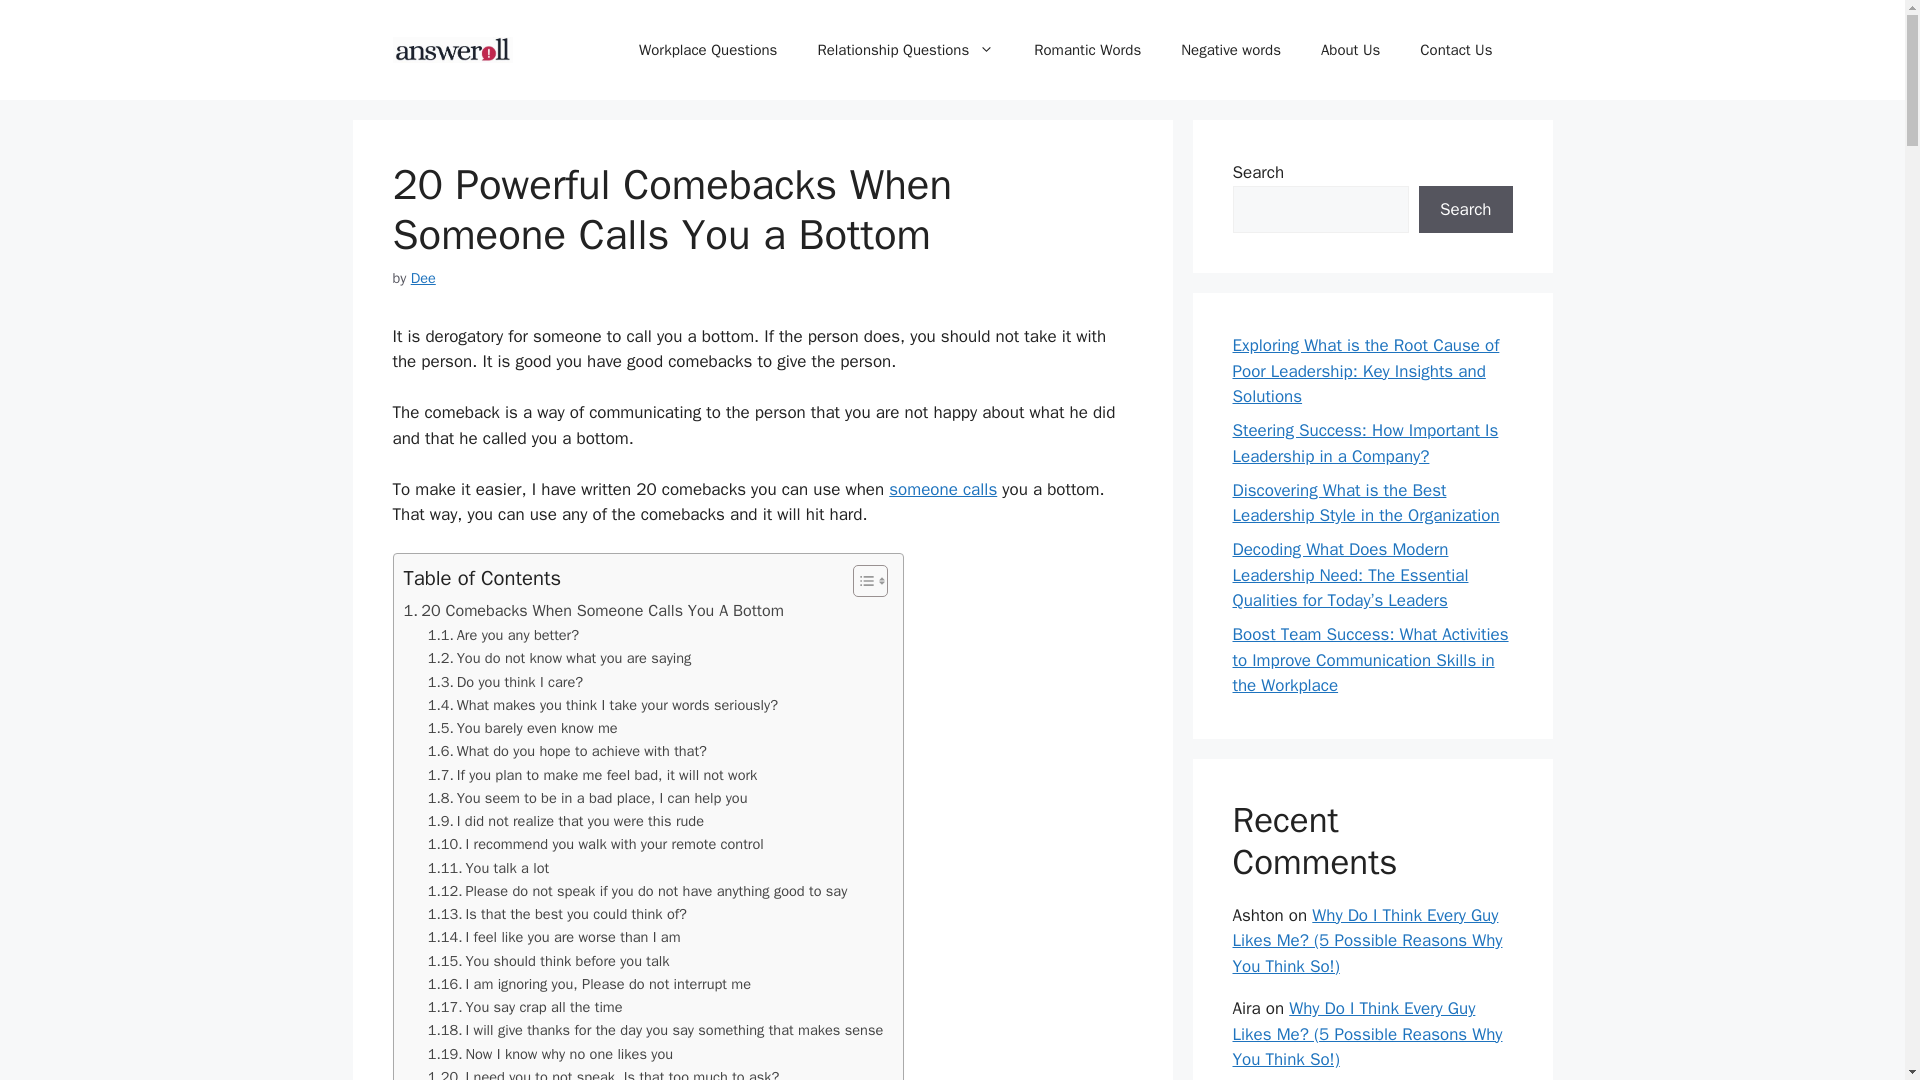  Describe the element at coordinates (560, 658) in the screenshot. I see `You do not know what you are saying` at that location.